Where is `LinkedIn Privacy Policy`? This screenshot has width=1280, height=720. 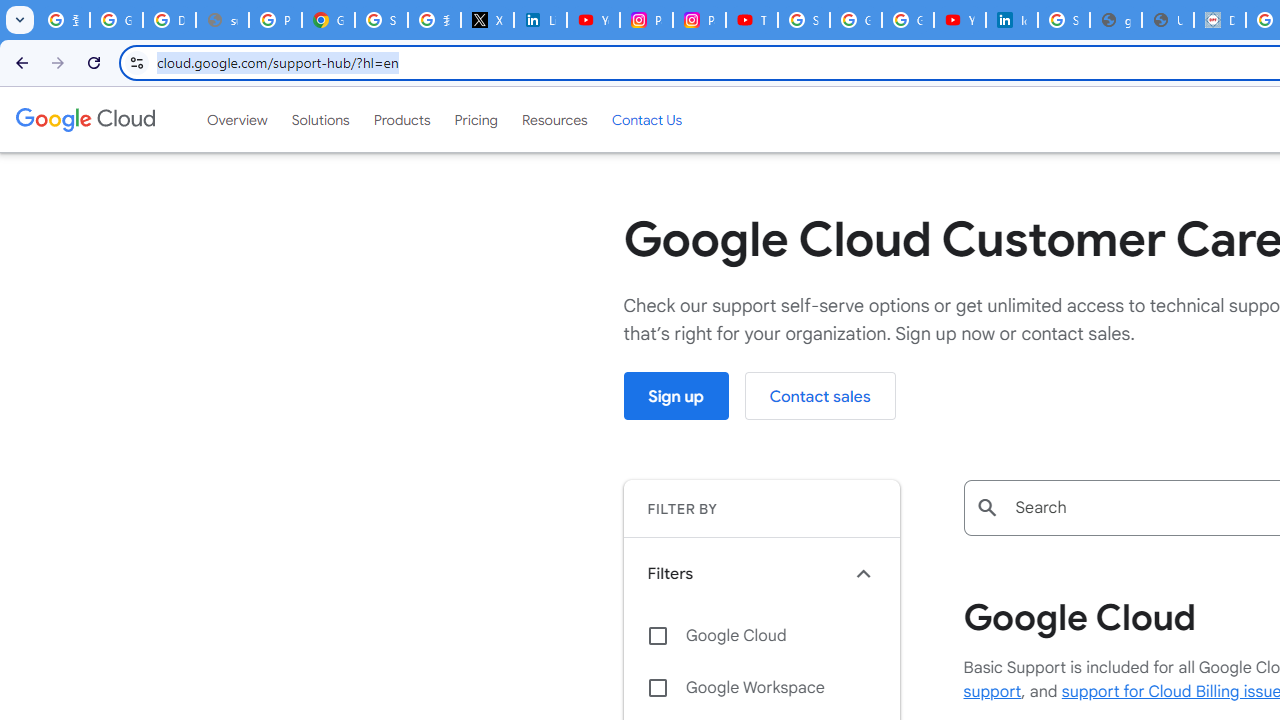
LinkedIn Privacy Policy is located at coordinates (540, 20).